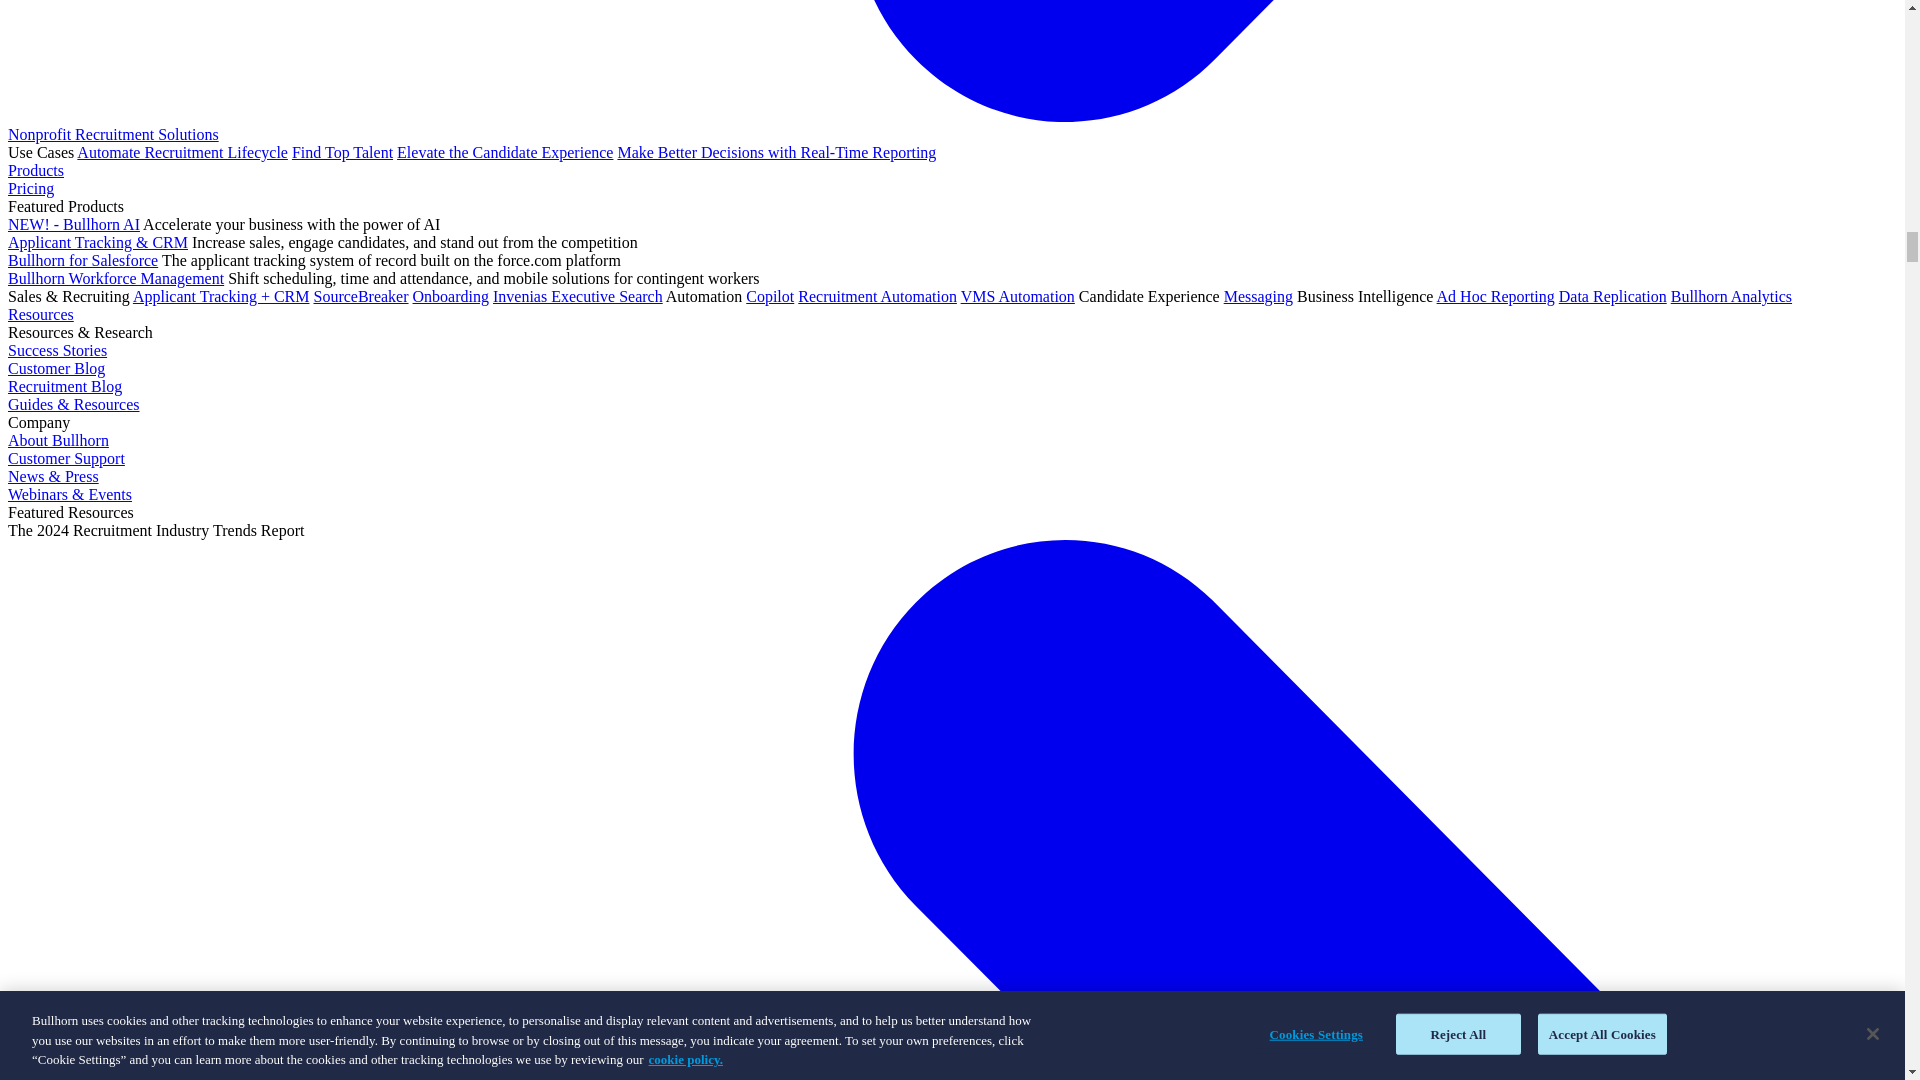  Describe the element at coordinates (877, 296) in the screenshot. I see `Recruitment Automation` at that location.